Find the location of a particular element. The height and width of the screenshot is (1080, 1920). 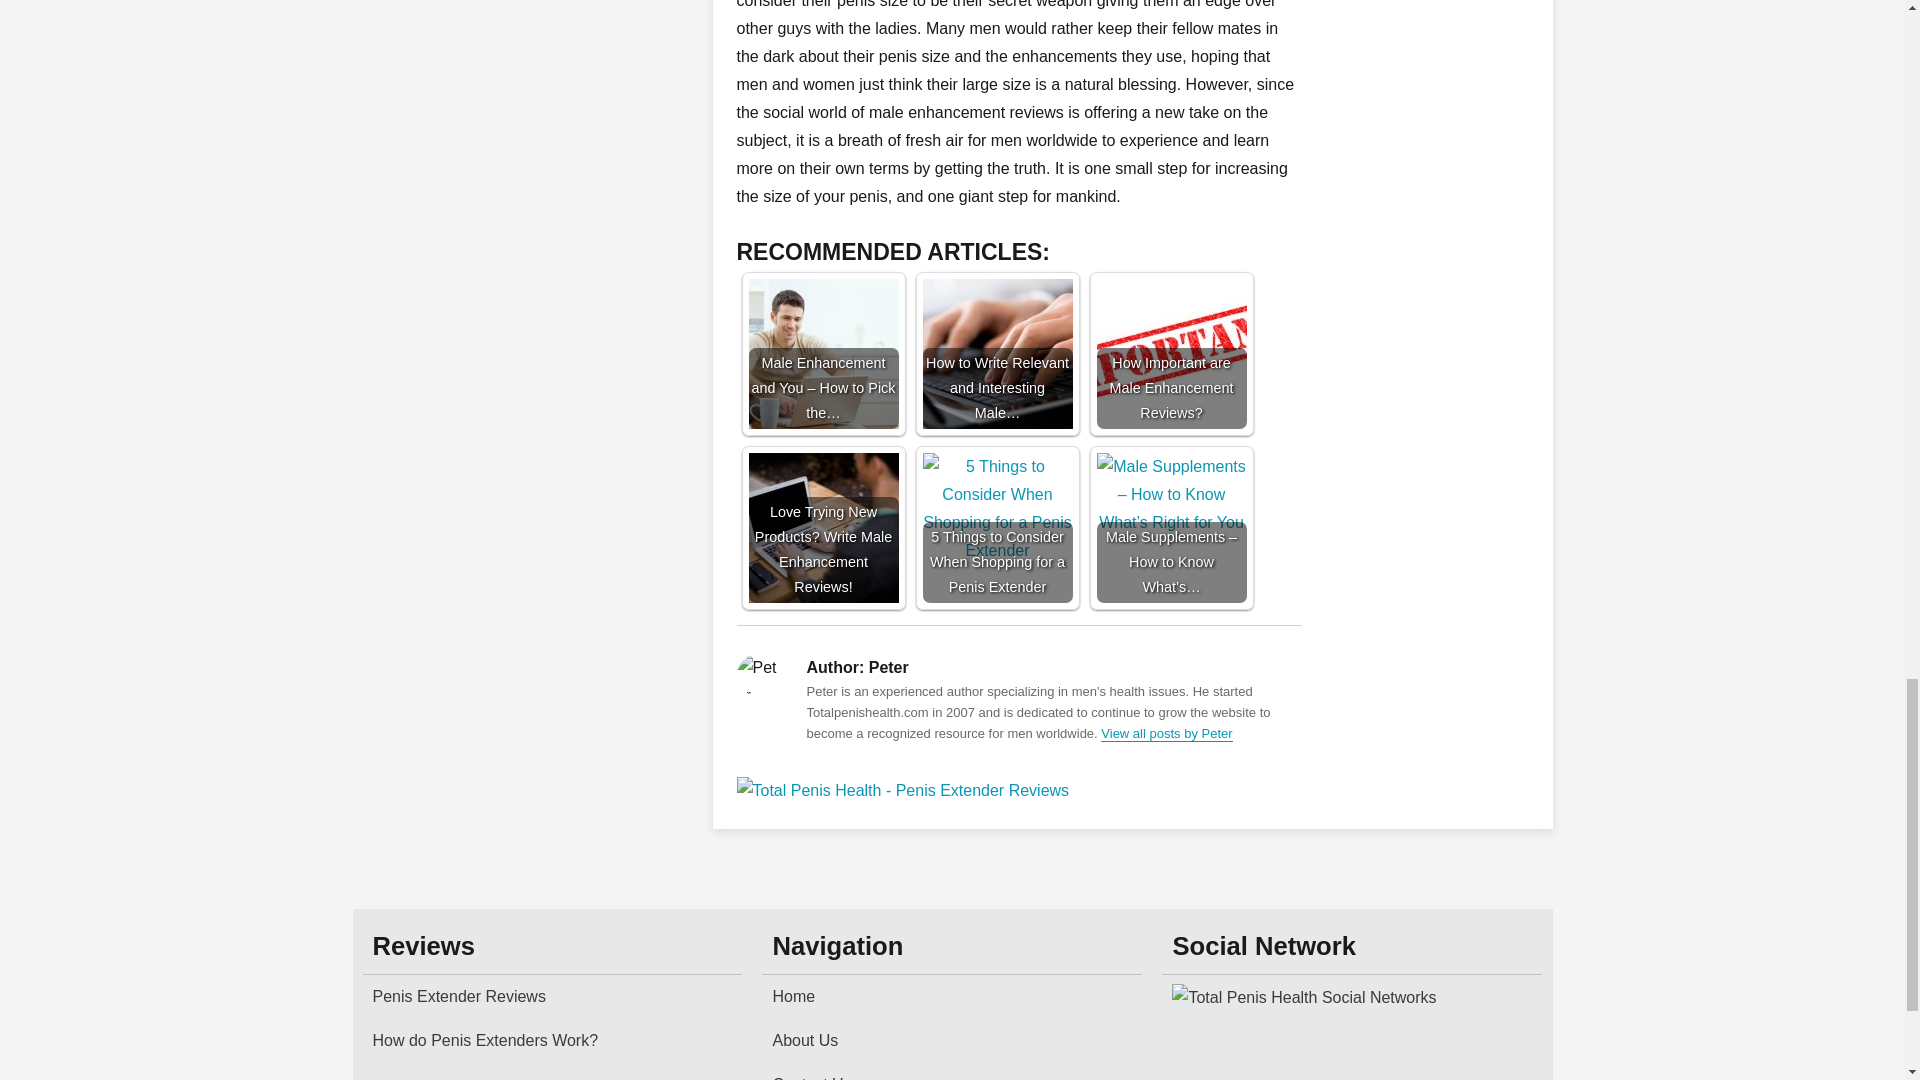

5 Things to Consider When Shopping for a Penis Extender is located at coordinates (996, 527).